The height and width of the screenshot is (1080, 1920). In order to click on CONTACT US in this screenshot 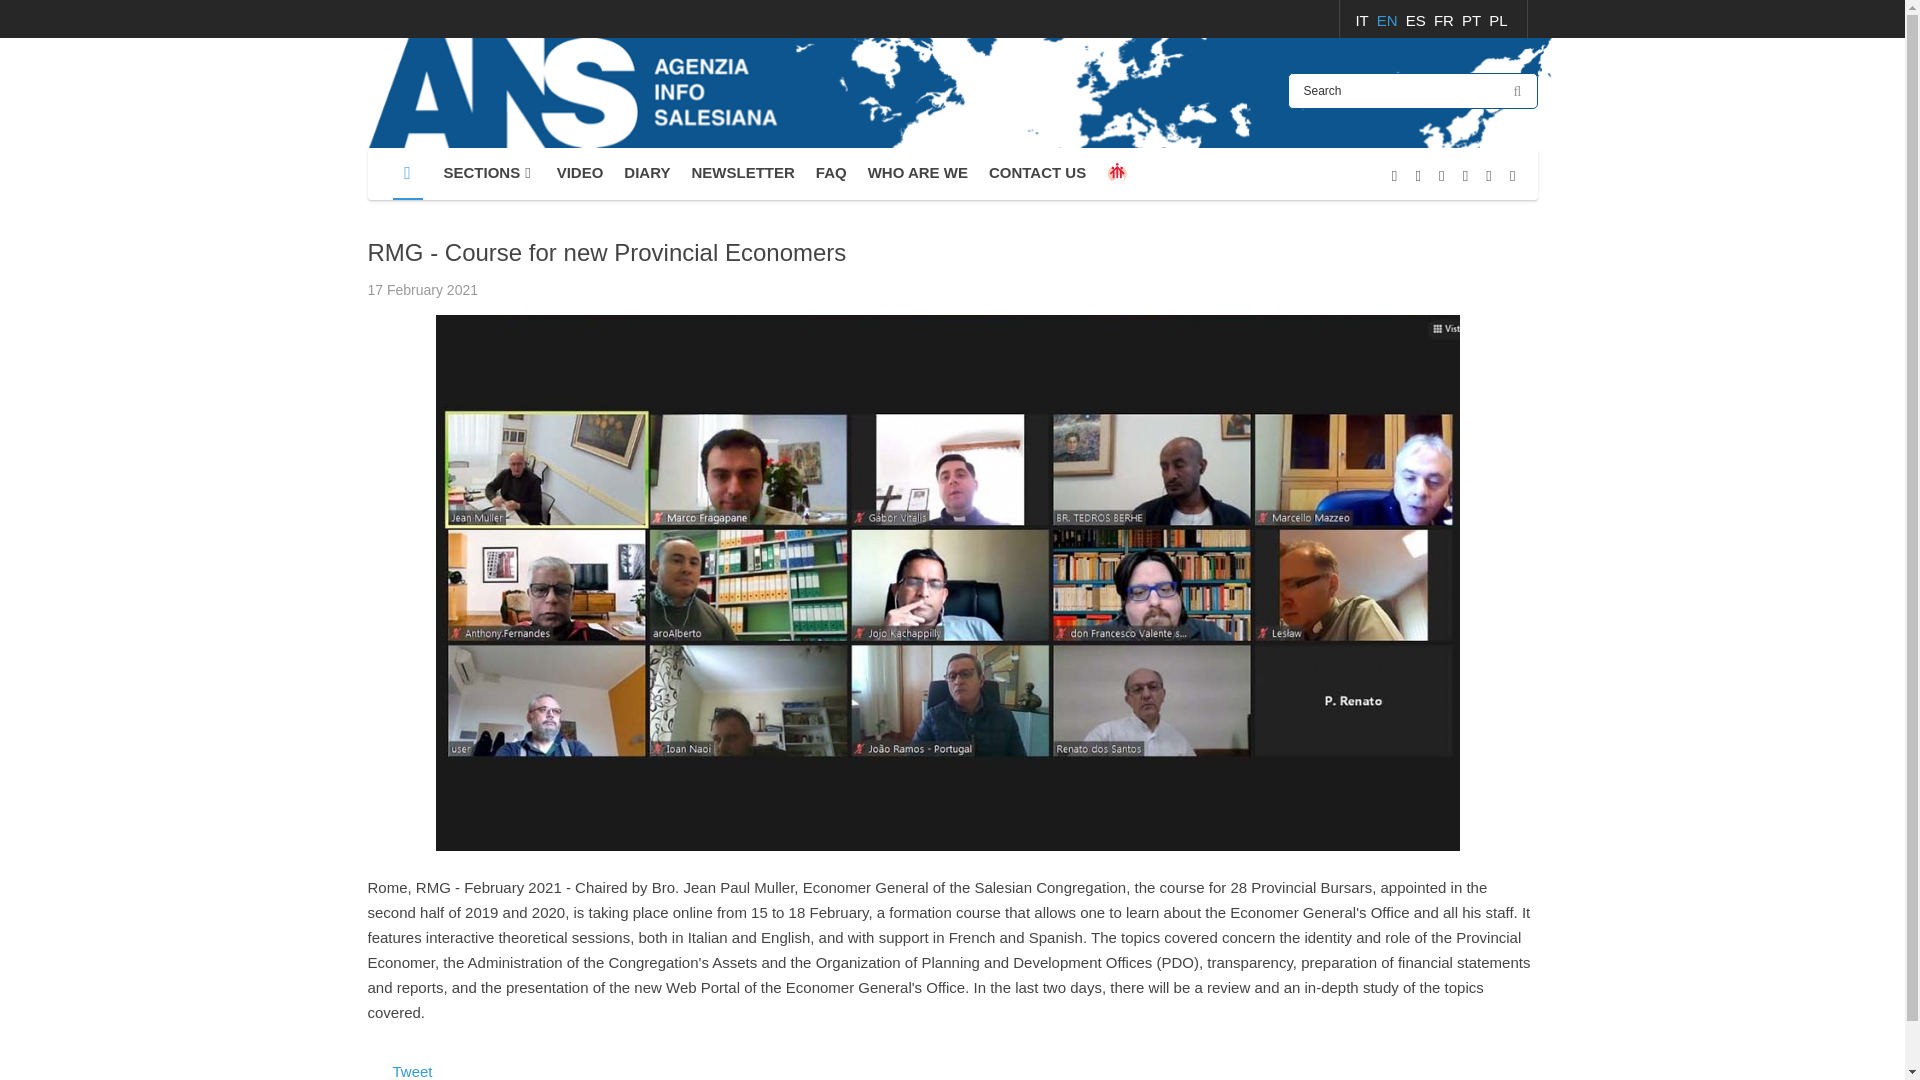, I will do `click(1037, 173)`.